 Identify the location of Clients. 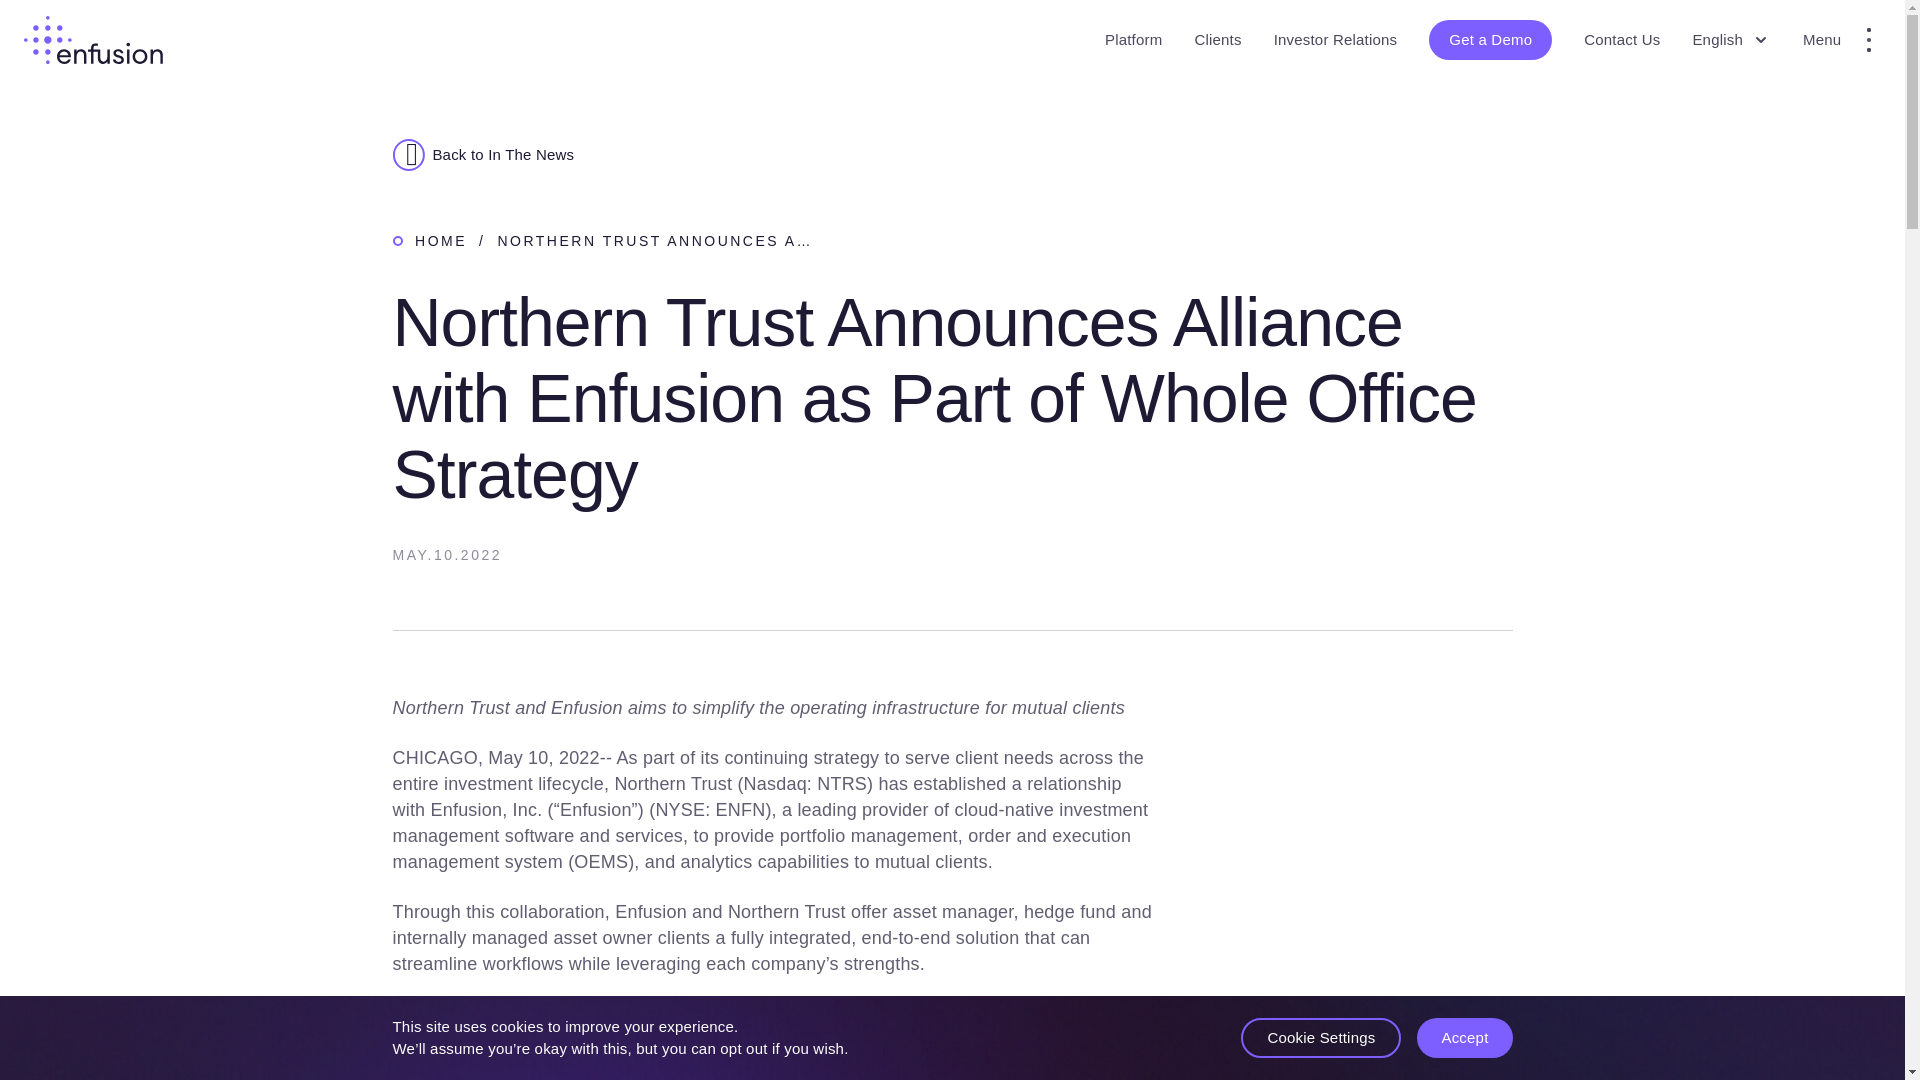
(1217, 40).